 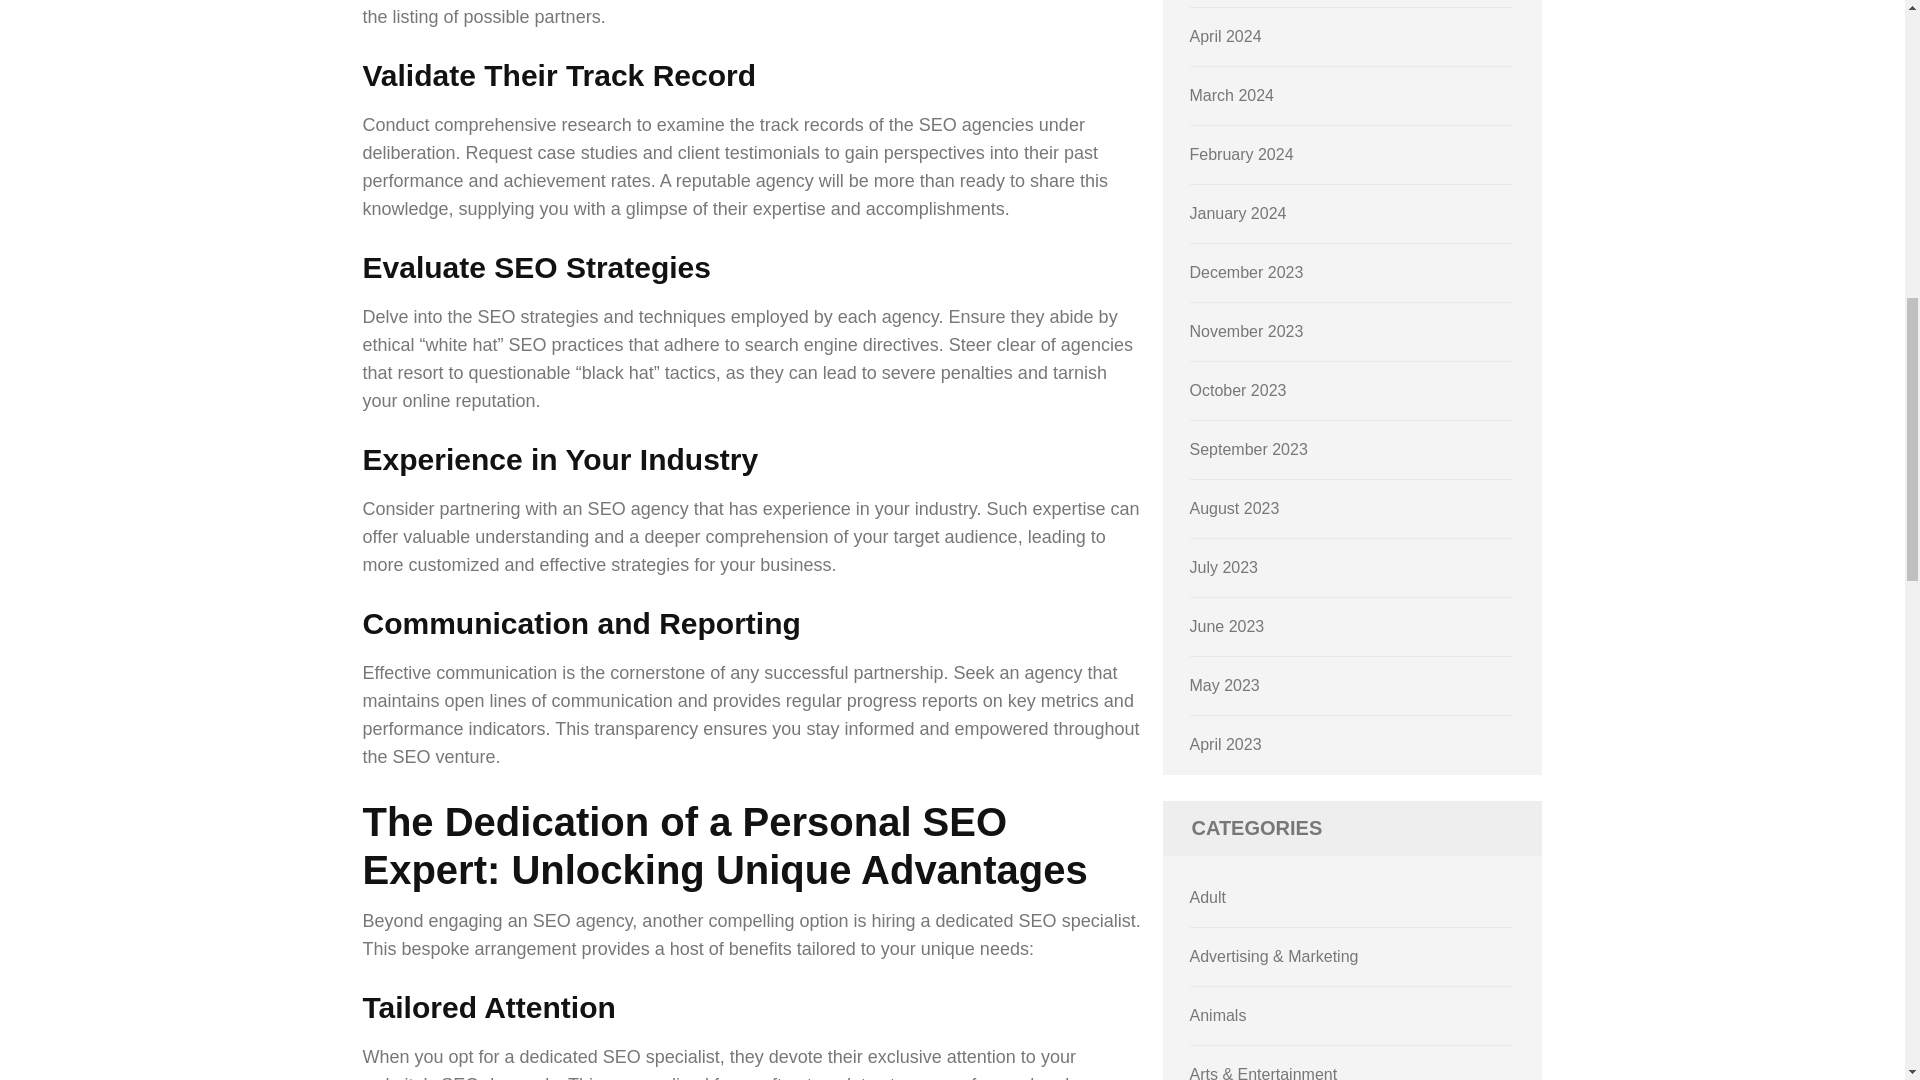 What do you see at coordinates (1235, 508) in the screenshot?
I see `August 2023` at bounding box center [1235, 508].